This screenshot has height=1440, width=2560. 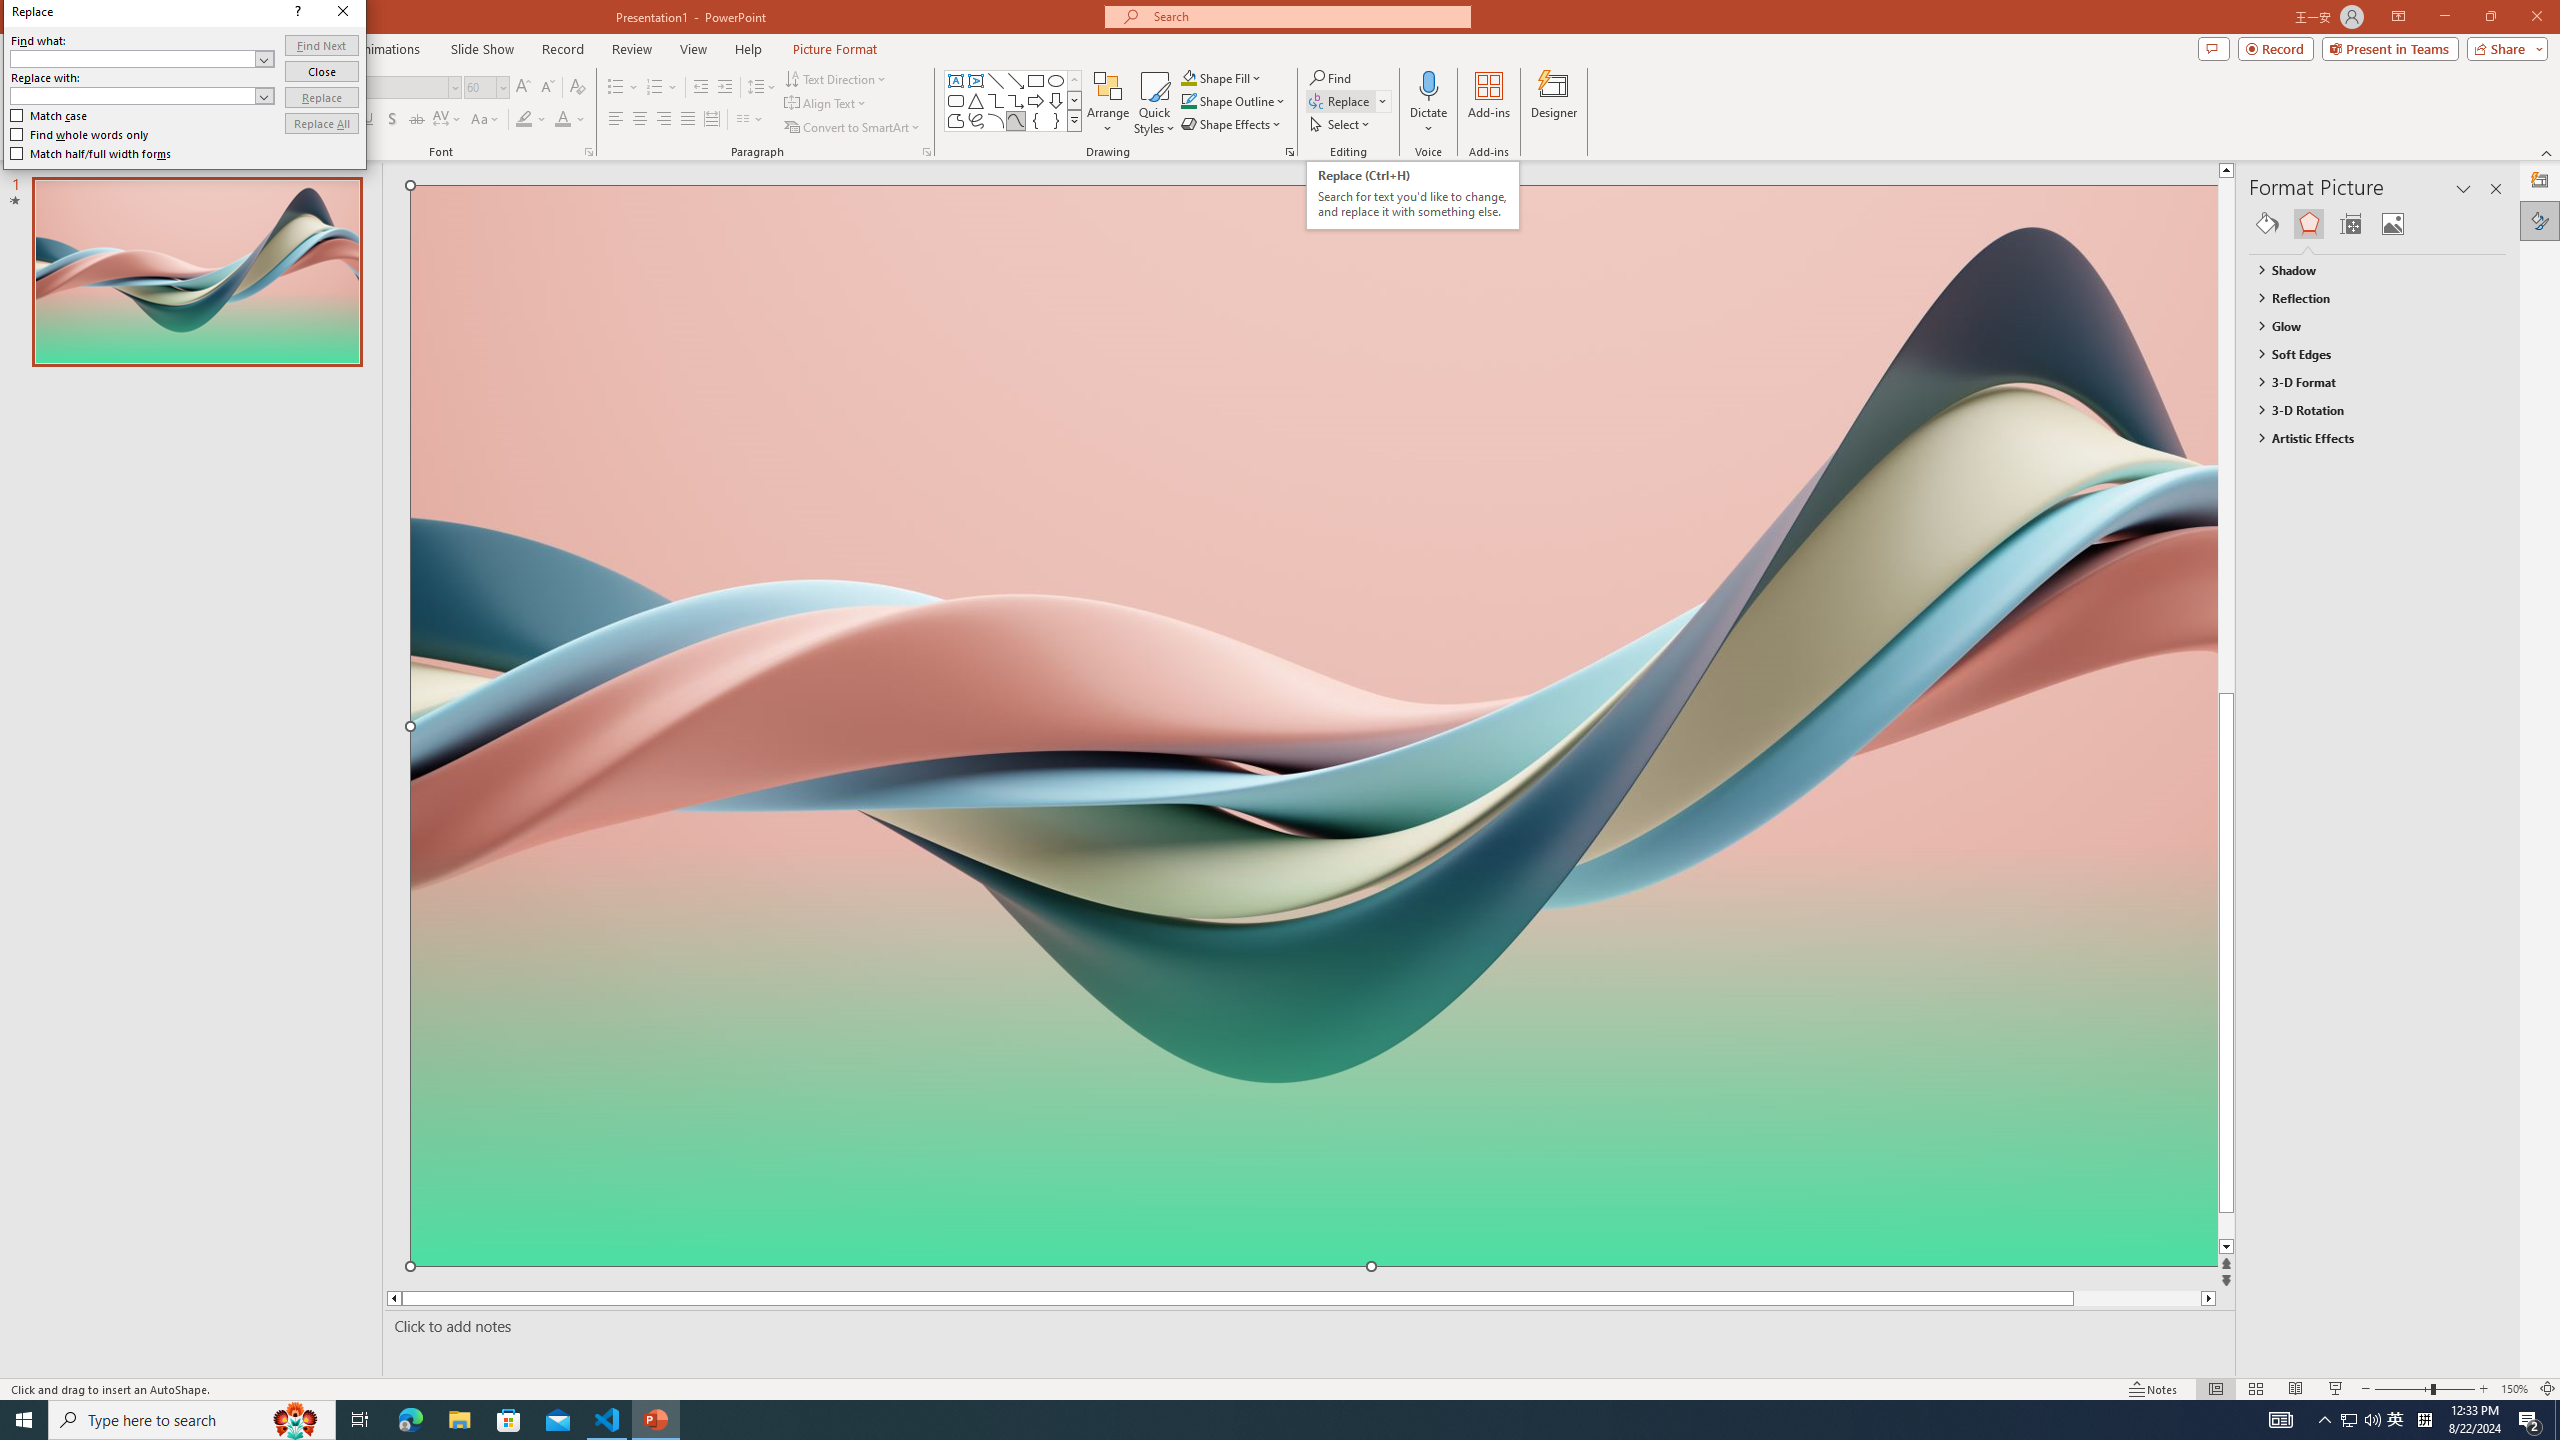 What do you see at coordinates (926, 152) in the screenshot?
I see `Paragraph...` at bounding box center [926, 152].